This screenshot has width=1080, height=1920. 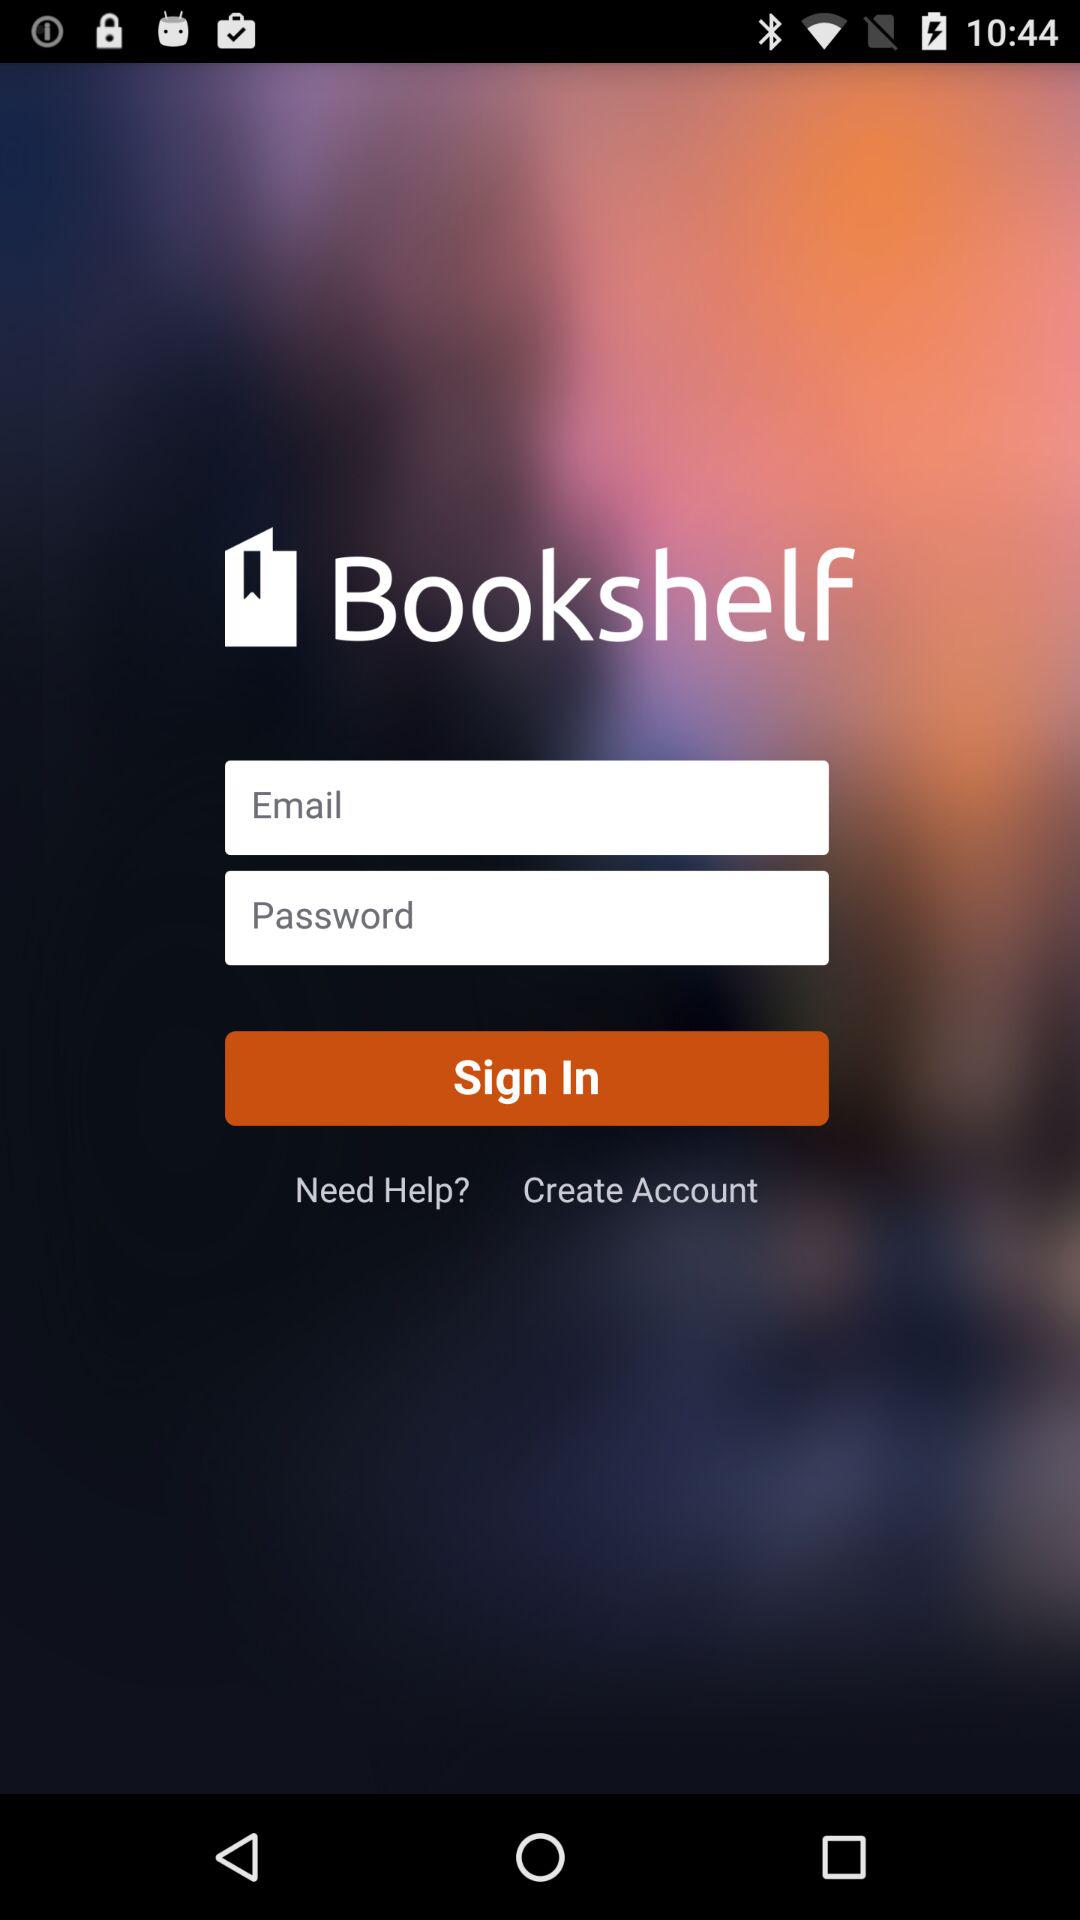 I want to click on swipe to the need help?, so click(x=408, y=1188).